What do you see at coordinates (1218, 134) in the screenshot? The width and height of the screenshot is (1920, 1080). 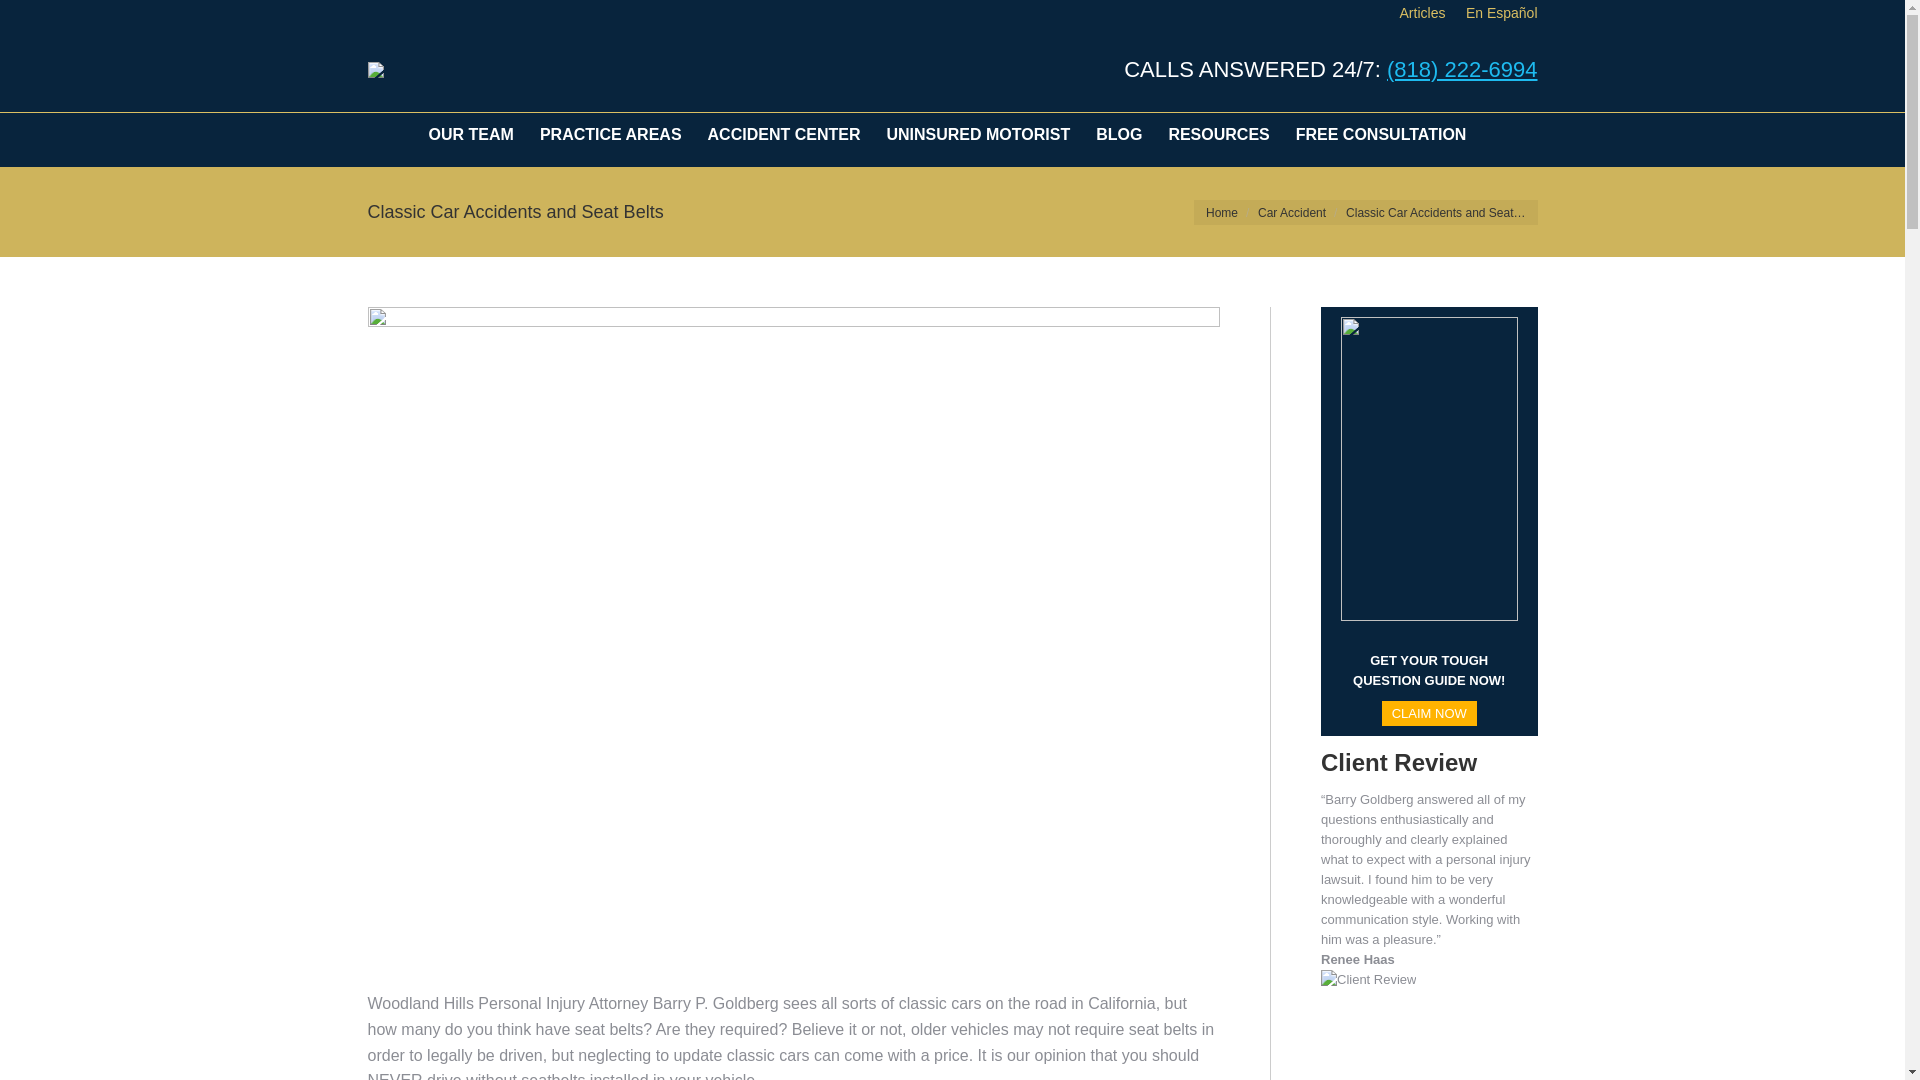 I see `RESOURCES` at bounding box center [1218, 134].